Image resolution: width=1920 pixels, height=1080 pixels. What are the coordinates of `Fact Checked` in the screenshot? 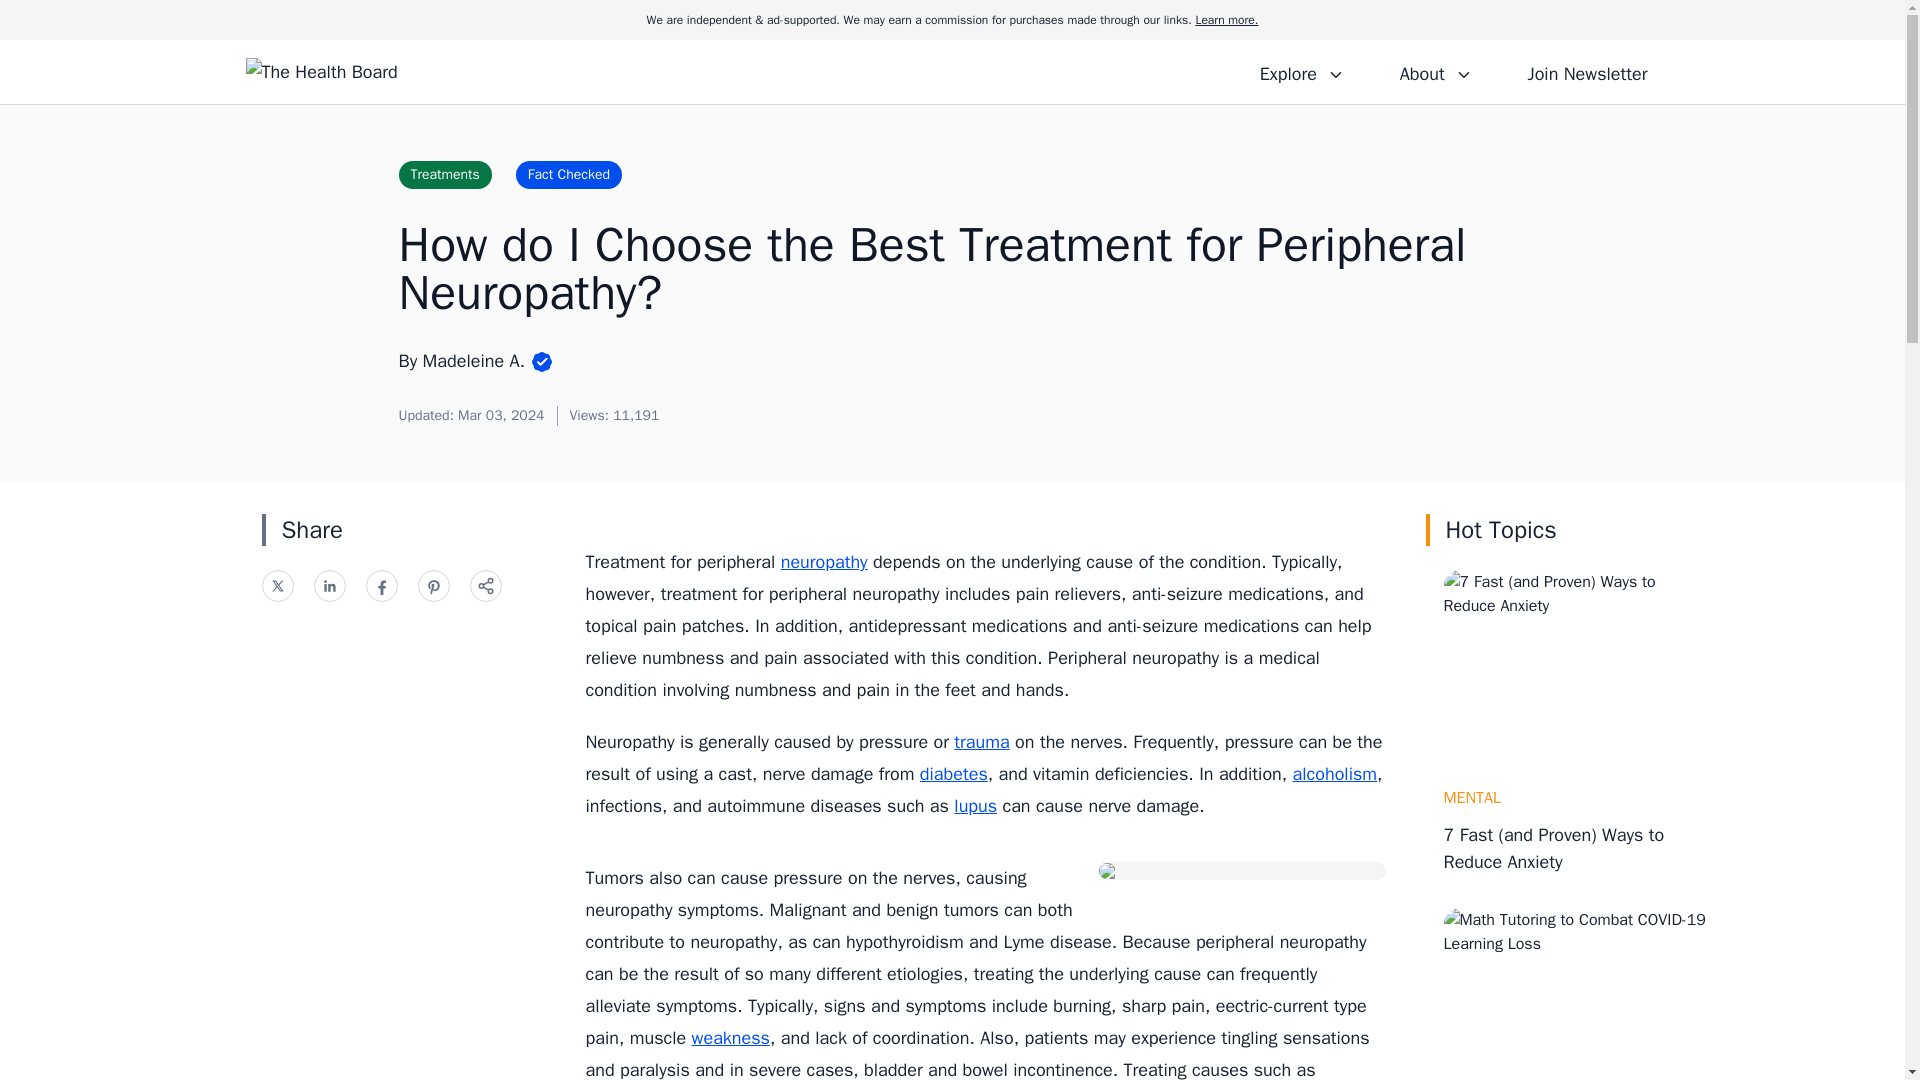 It's located at (569, 174).